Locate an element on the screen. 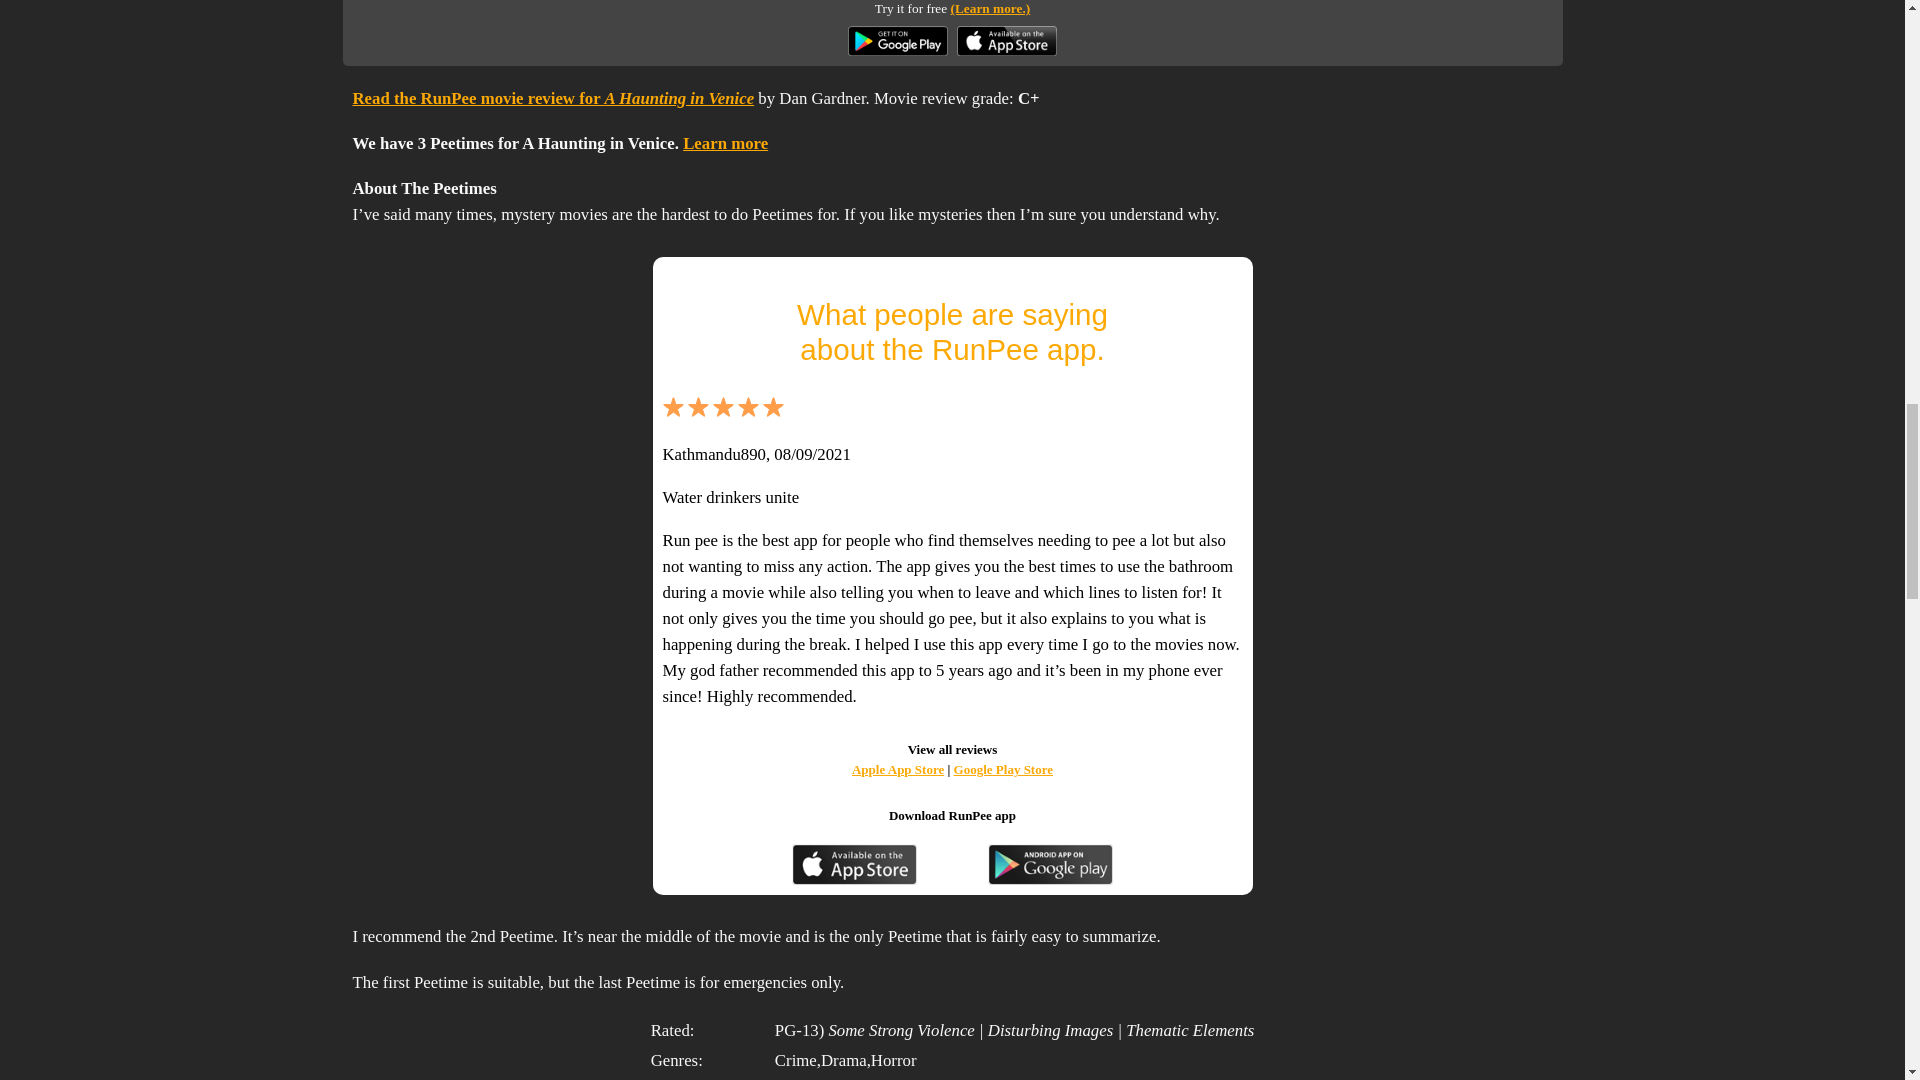  Google Play Store is located at coordinates (1003, 769).